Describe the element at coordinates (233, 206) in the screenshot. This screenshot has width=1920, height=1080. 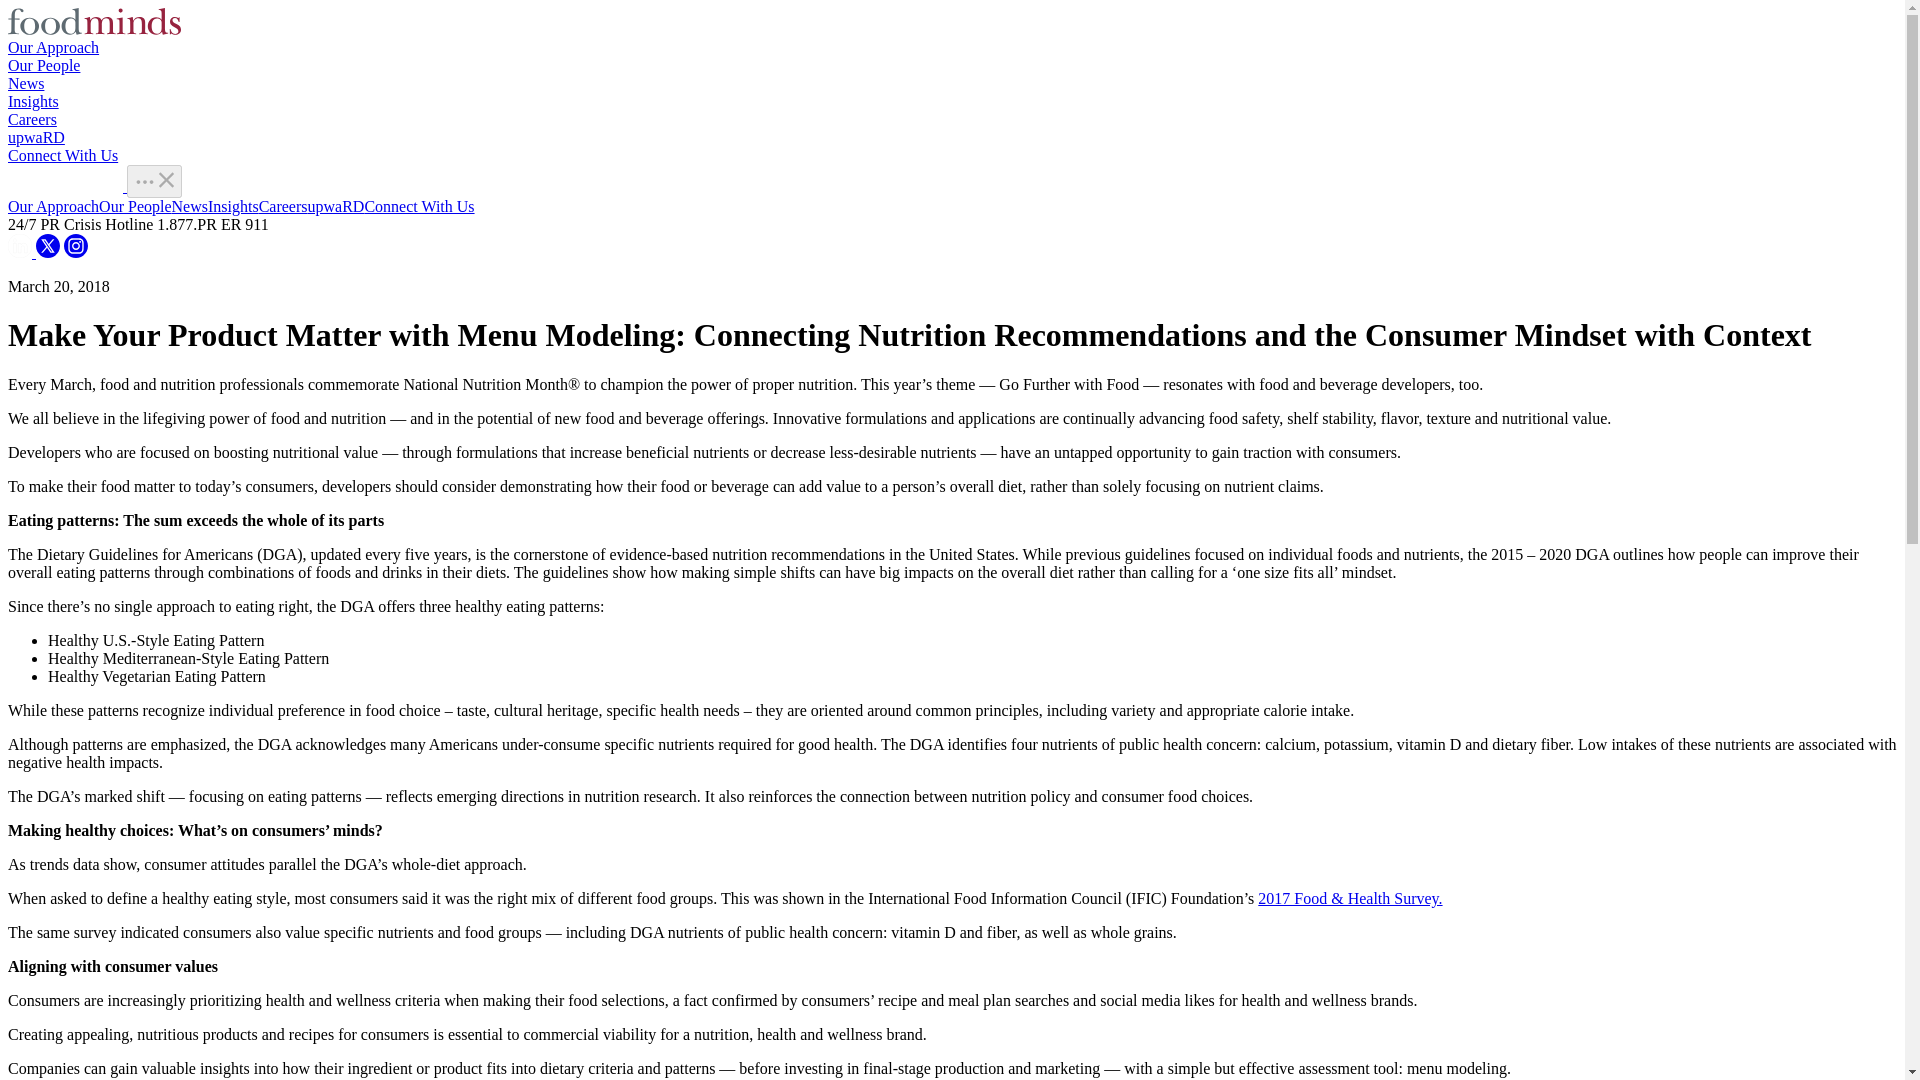
I see `Insights` at that location.